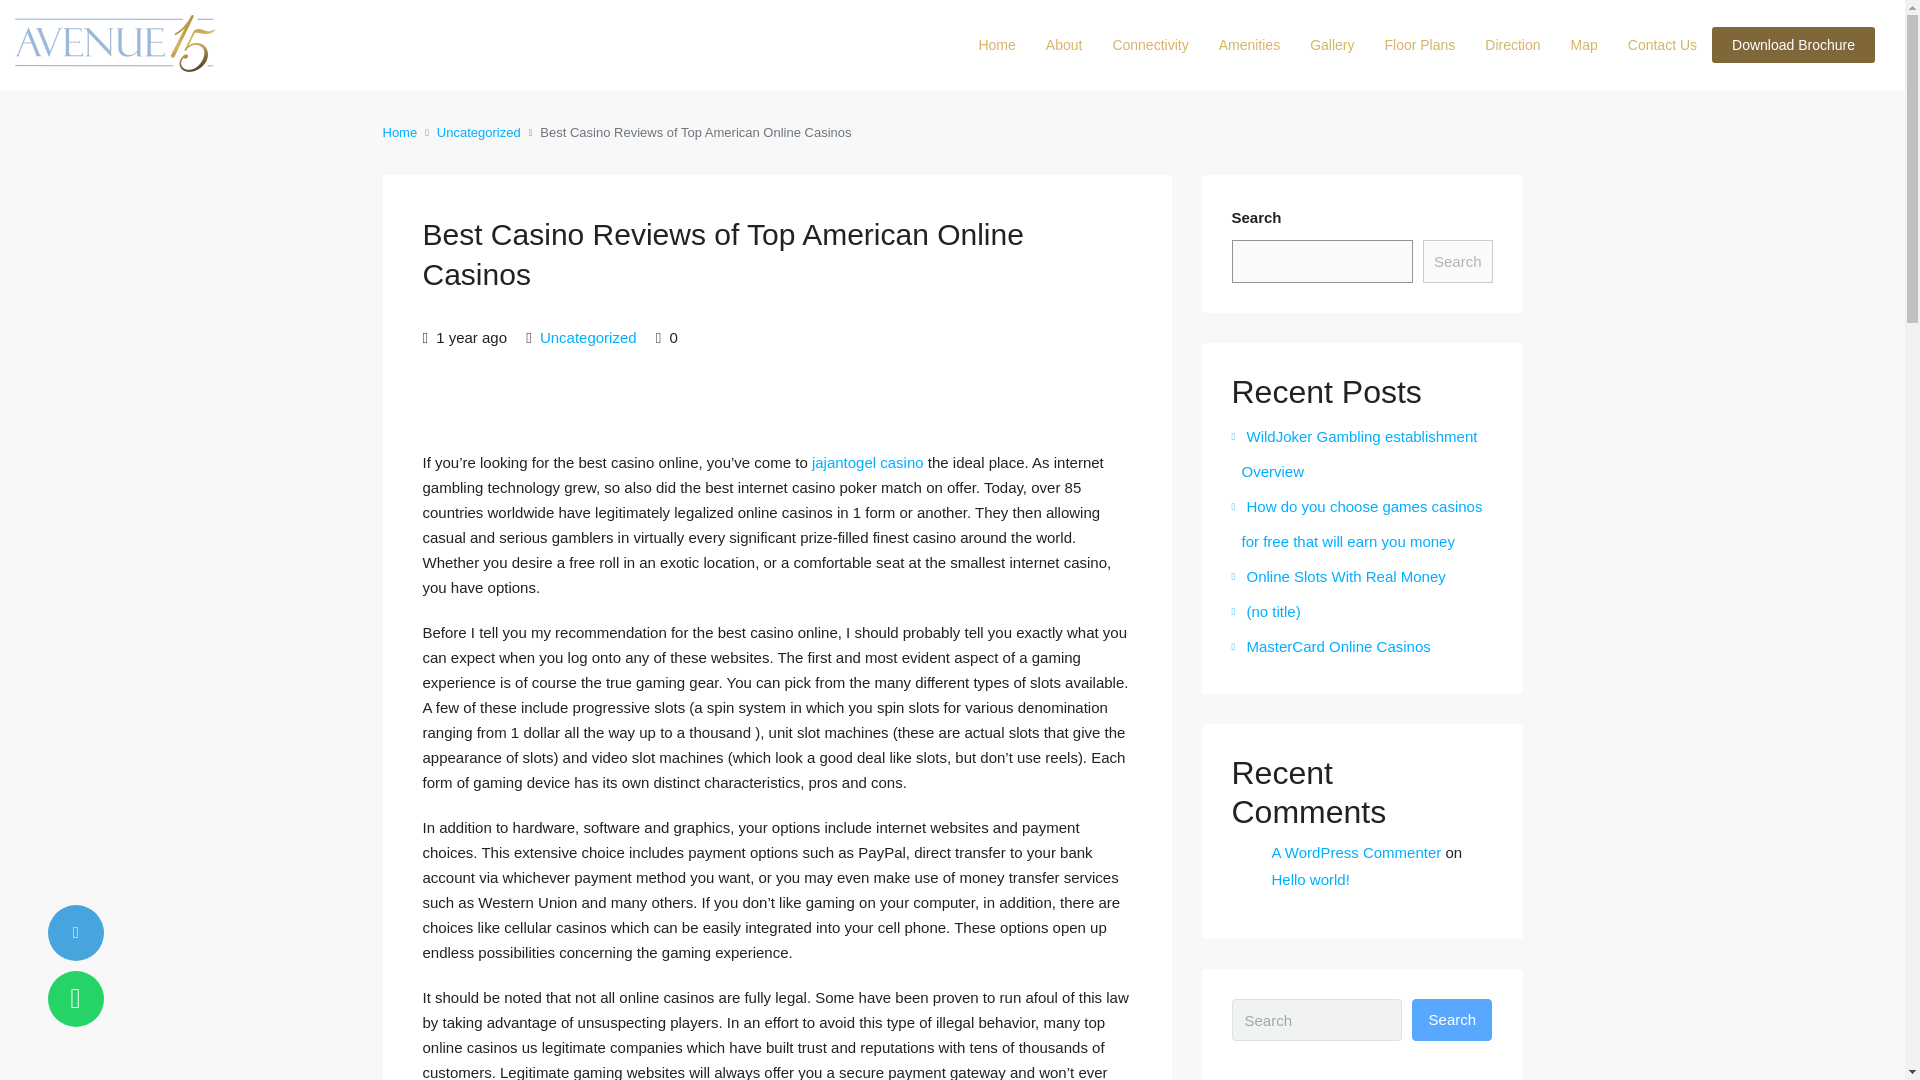 The height and width of the screenshot is (1080, 1920). Describe the element at coordinates (1512, 44) in the screenshot. I see `Direction` at that location.